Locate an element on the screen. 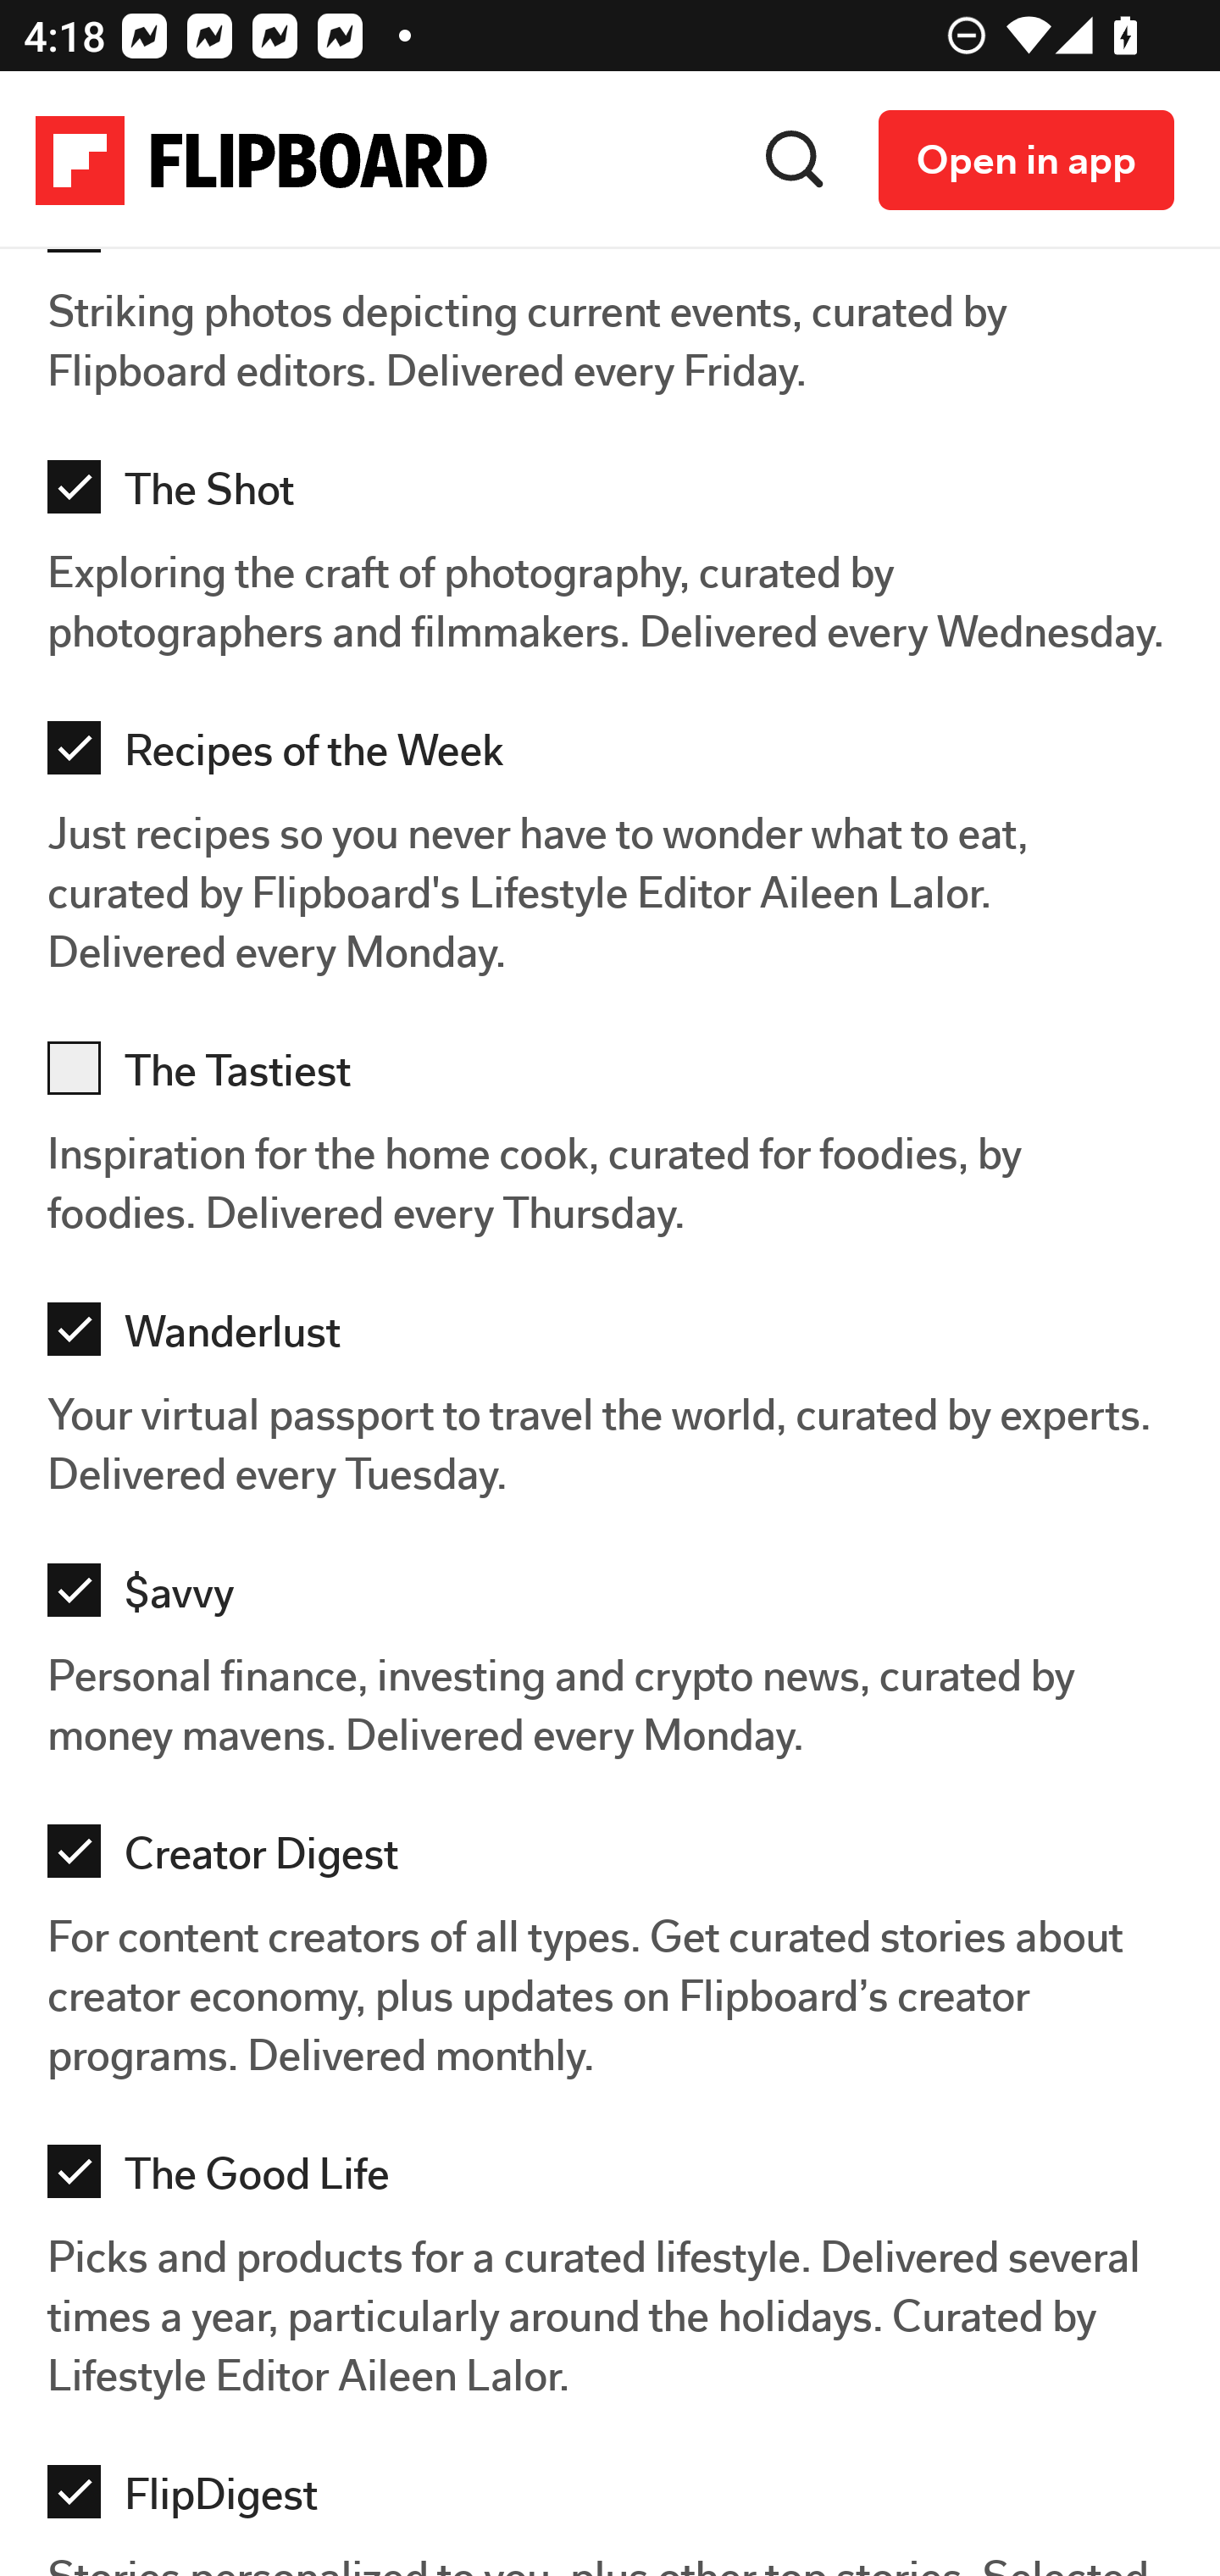 This screenshot has height=2576, width=1220. Search is located at coordinates (796, 161).